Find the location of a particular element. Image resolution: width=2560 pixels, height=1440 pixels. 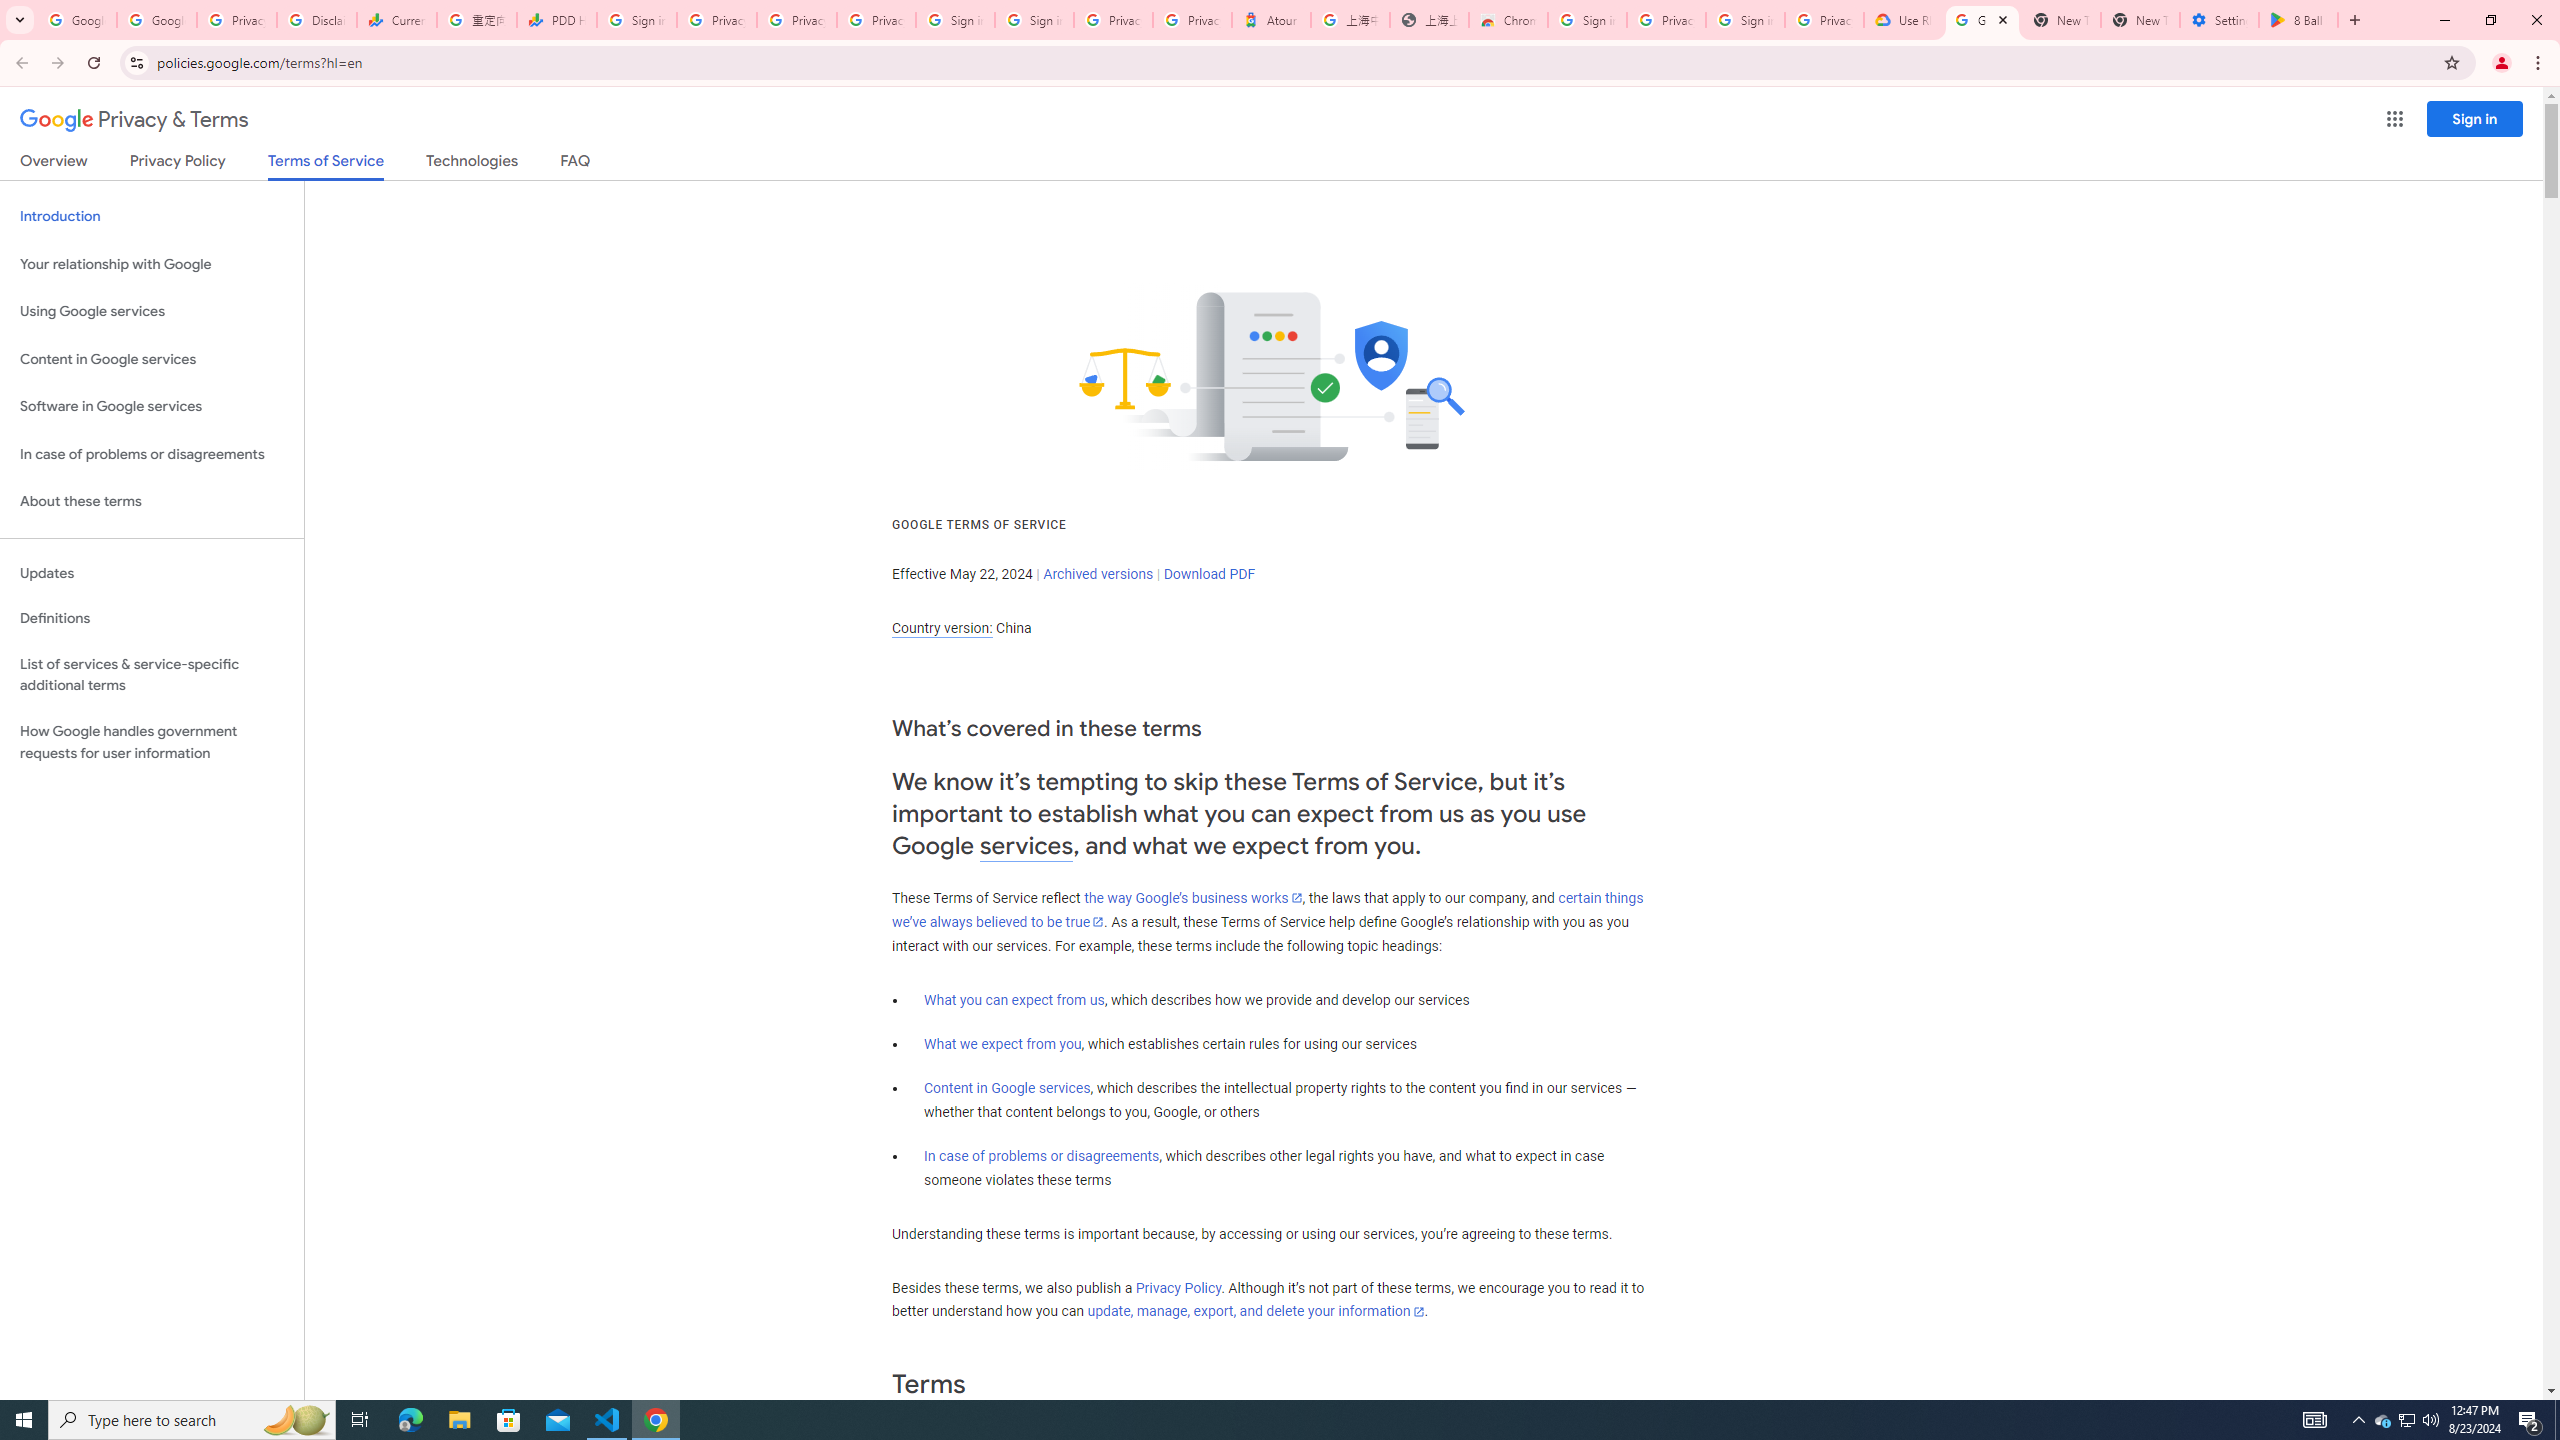

Sign in - Google Accounts is located at coordinates (1034, 20).